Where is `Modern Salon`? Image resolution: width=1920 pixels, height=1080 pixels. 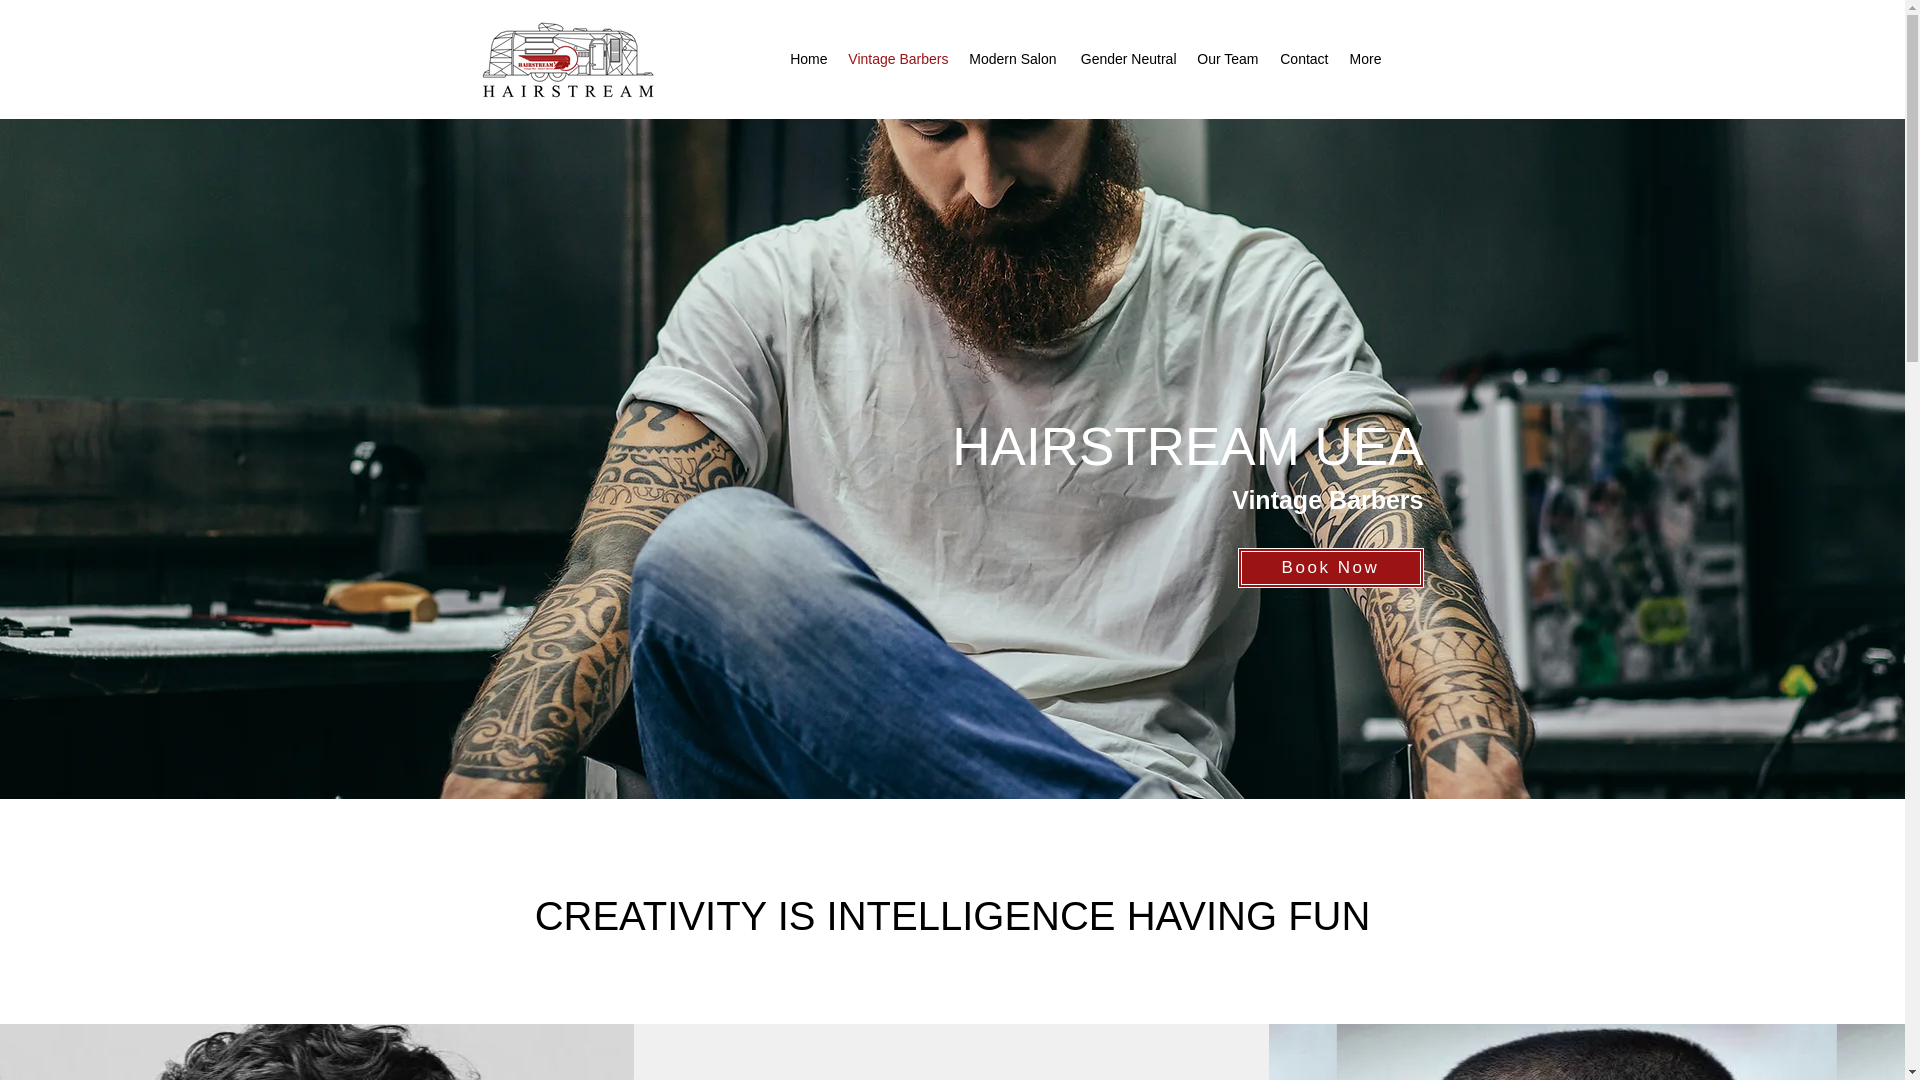
Modern Salon is located at coordinates (1012, 58).